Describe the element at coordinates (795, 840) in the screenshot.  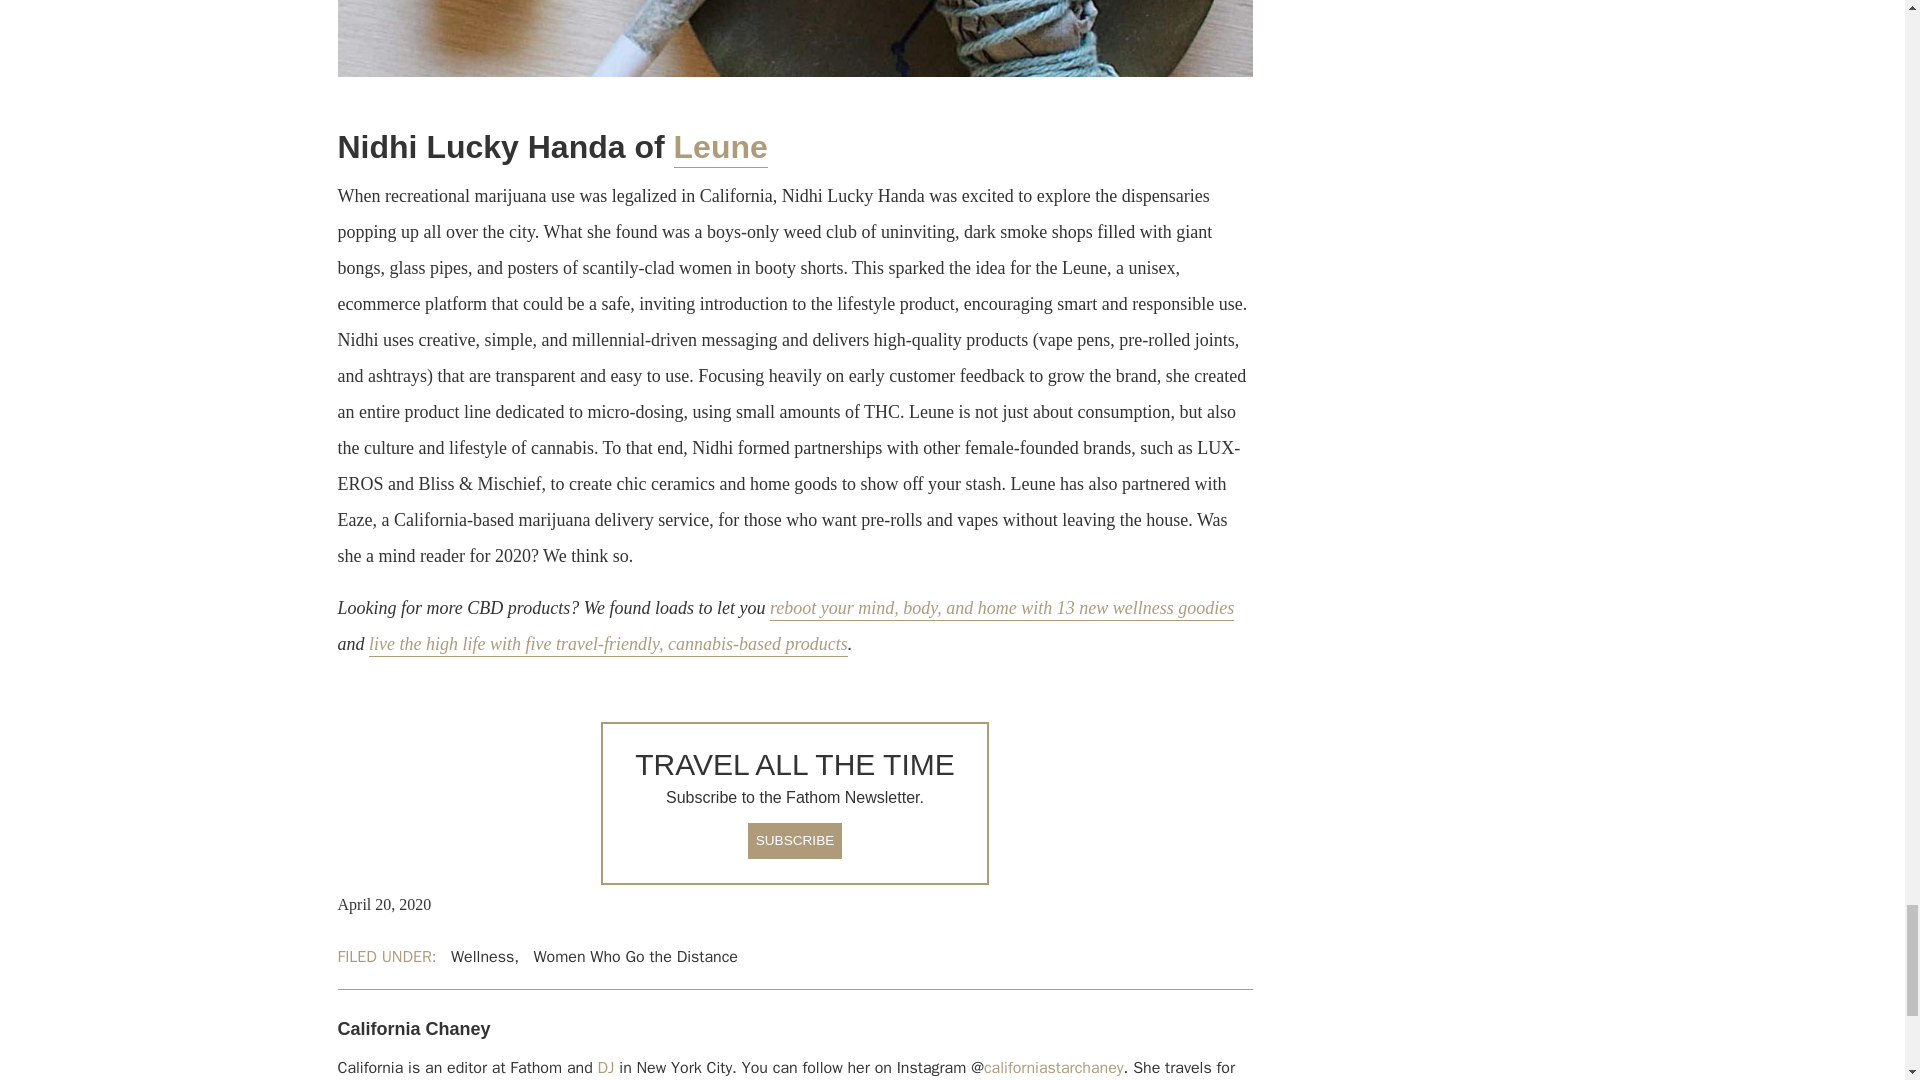
I see `SUBSCRIBE` at that location.